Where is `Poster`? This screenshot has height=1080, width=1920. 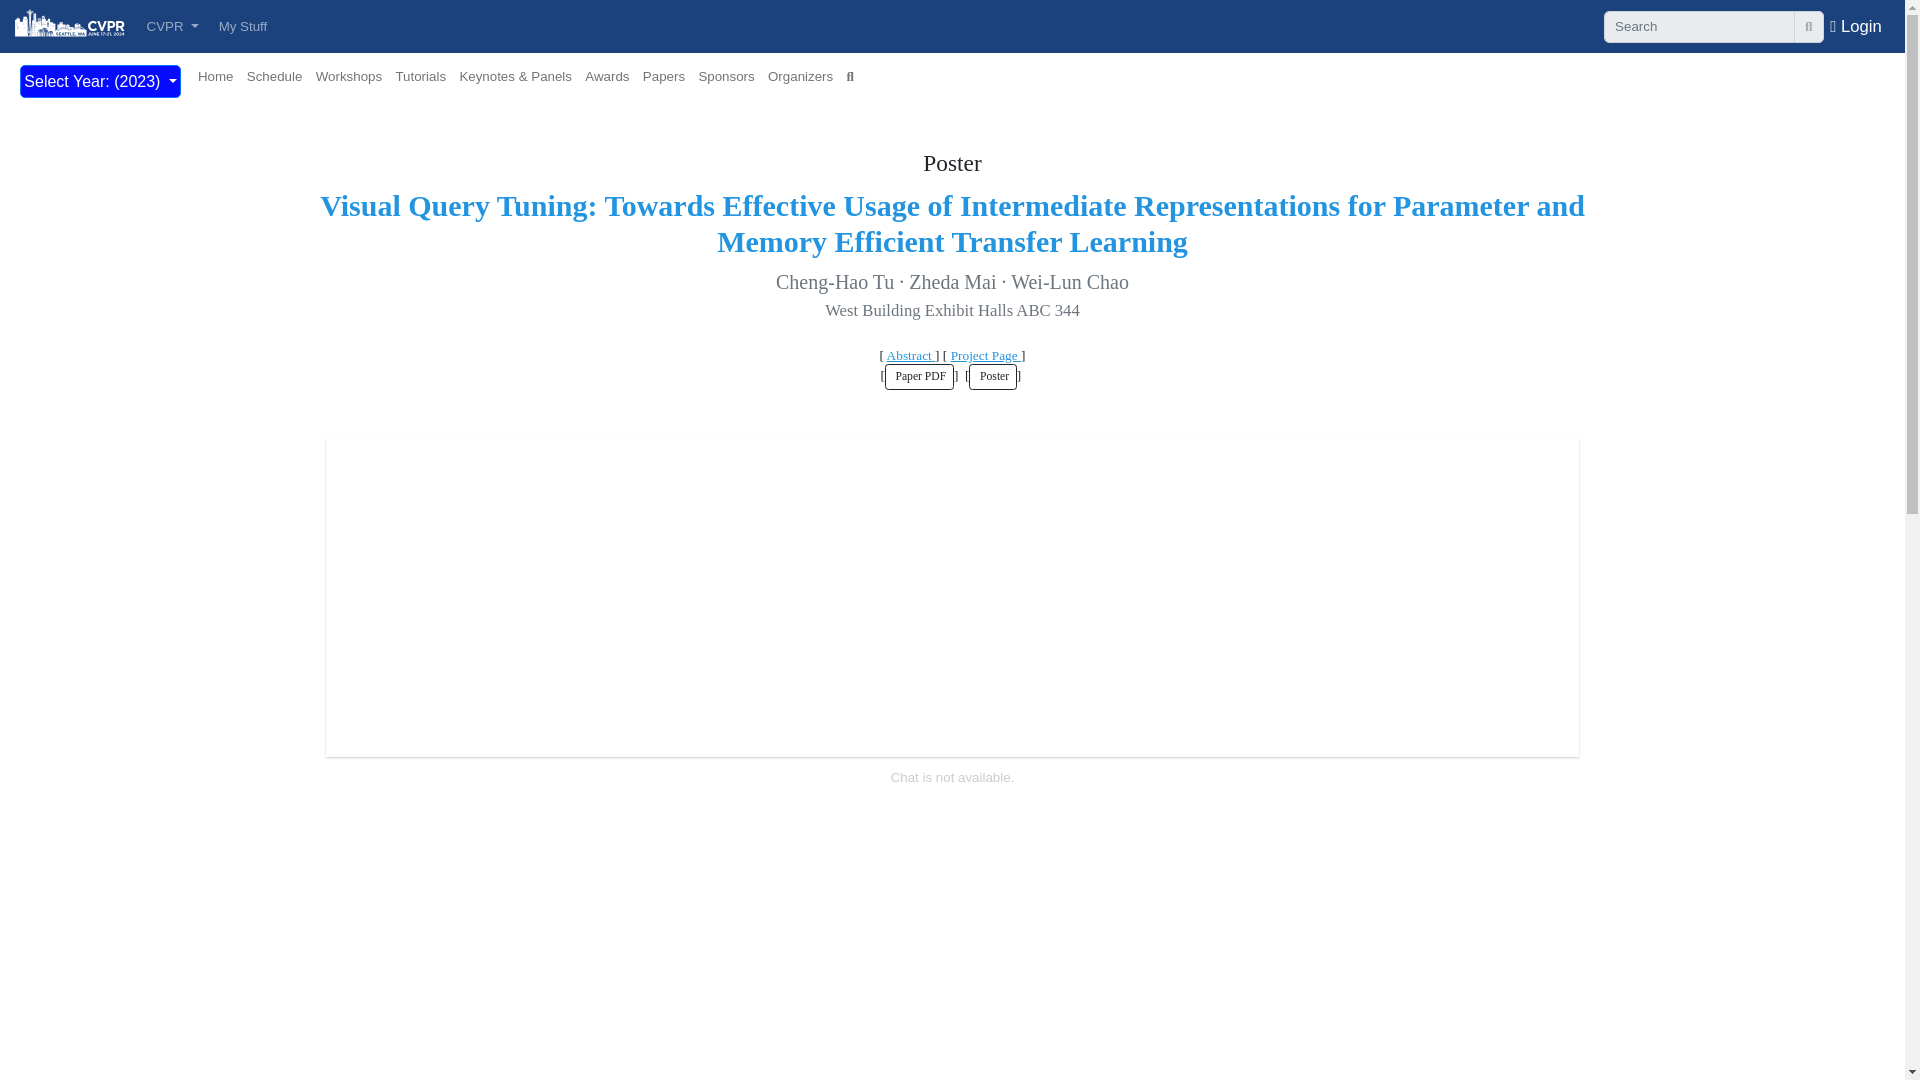
Poster is located at coordinates (992, 376).